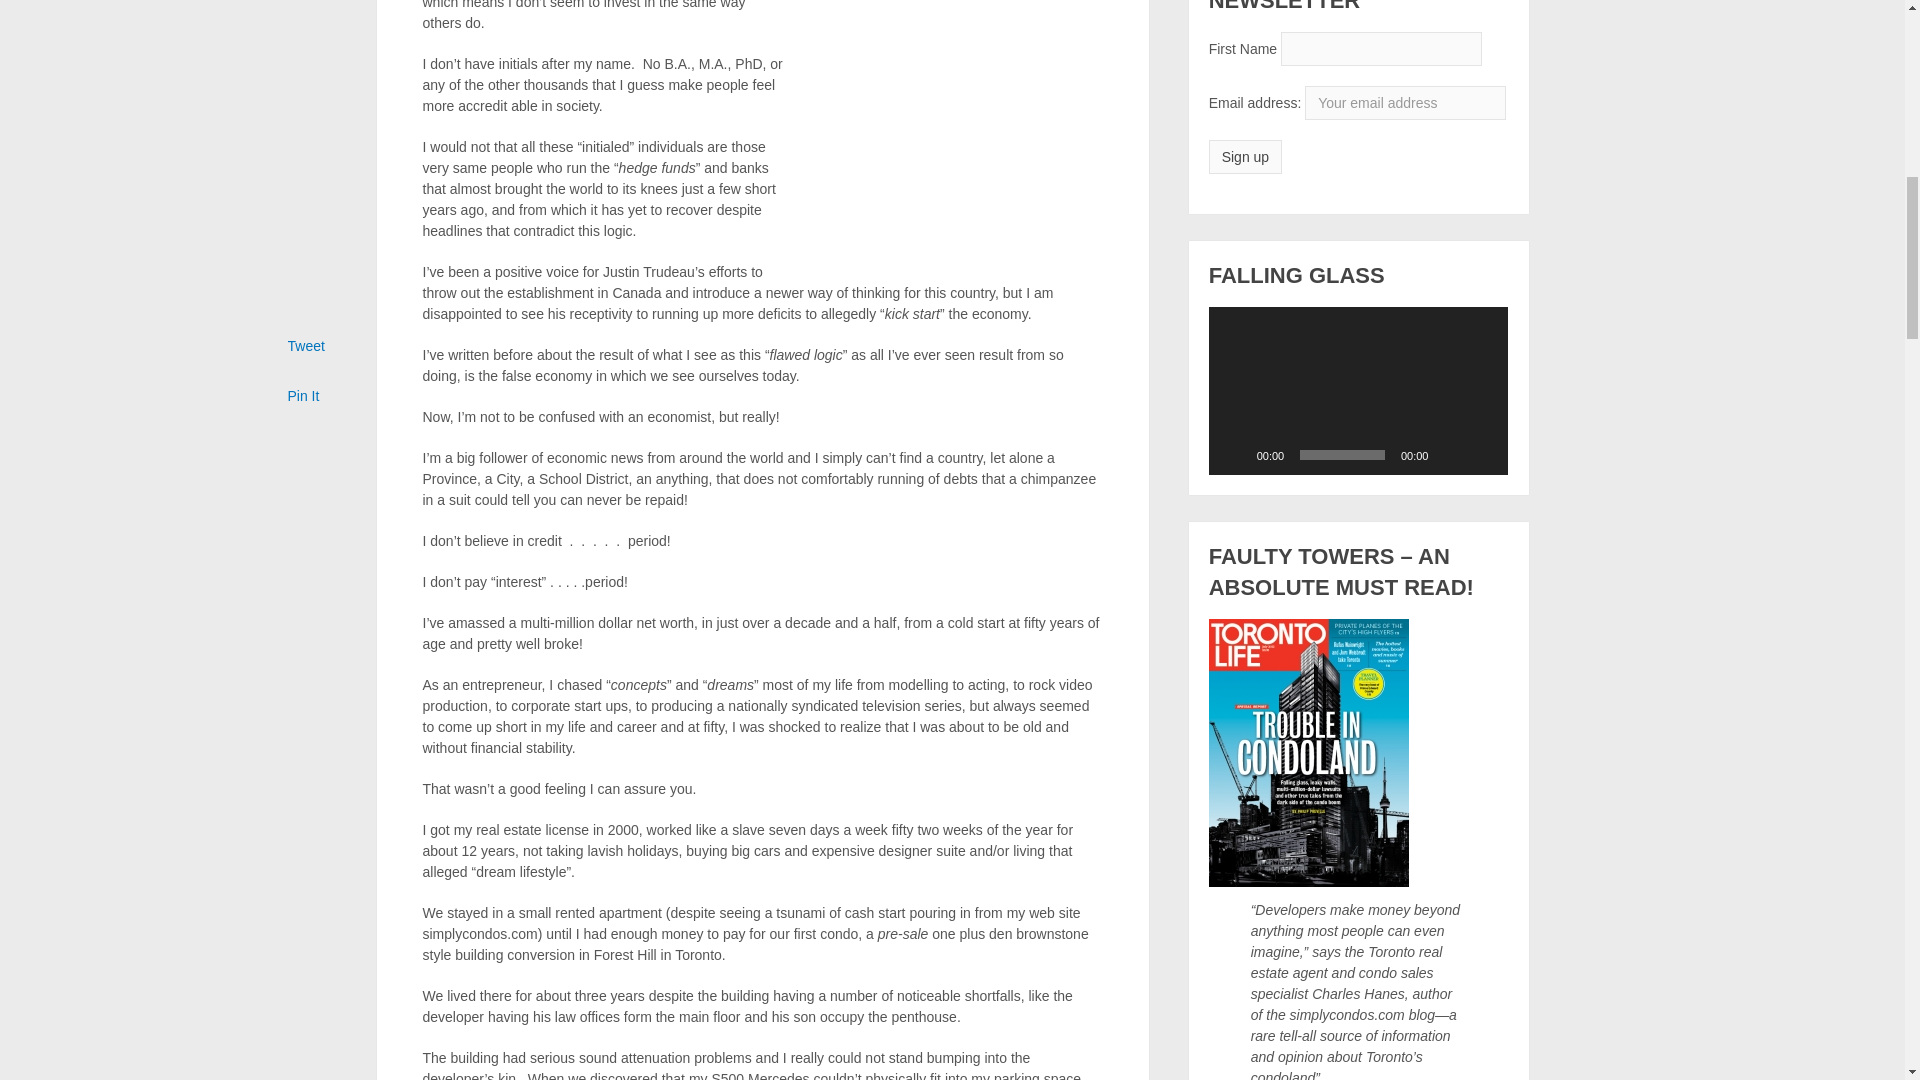 Image resolution: width=1920 pixels, height=1080 pixels. I want to click on Play, so click(1234, 454).